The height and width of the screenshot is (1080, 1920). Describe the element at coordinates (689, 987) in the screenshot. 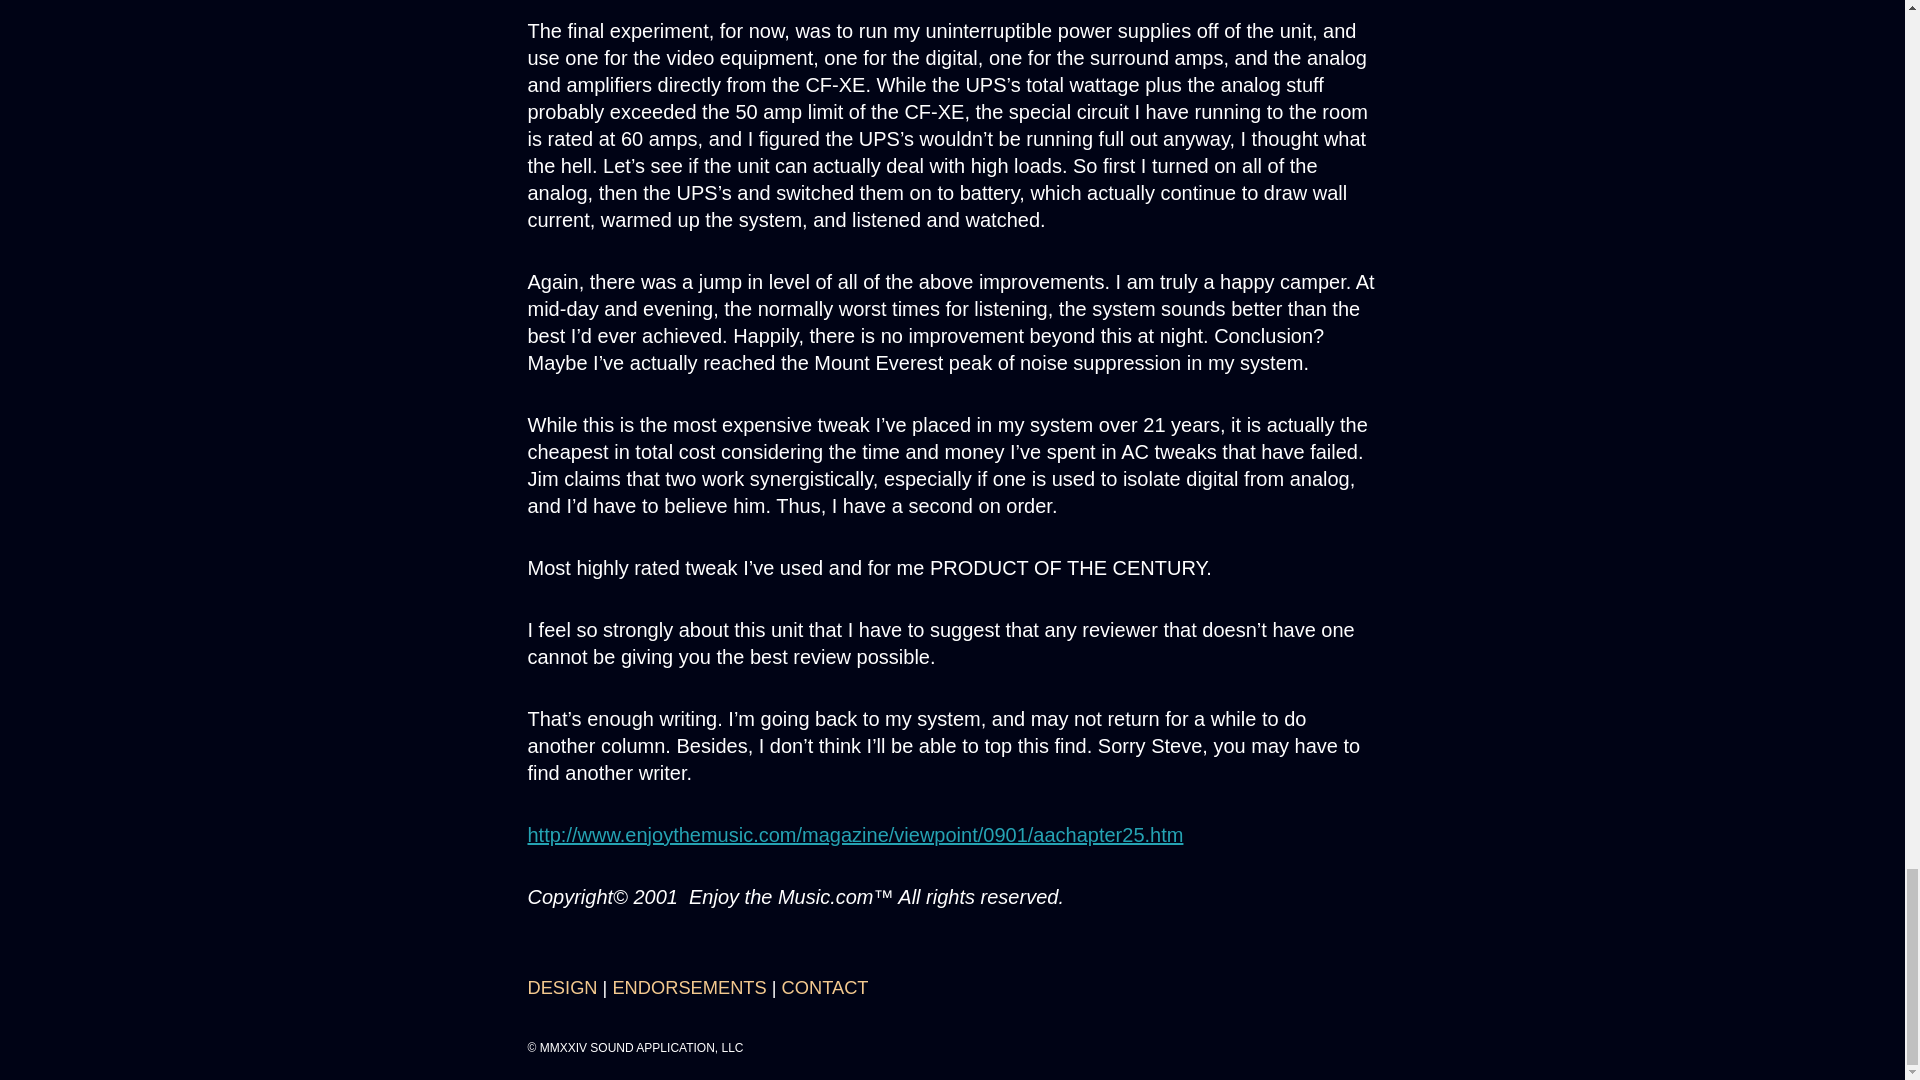

I see `ENDORSEMENTS` at that location.